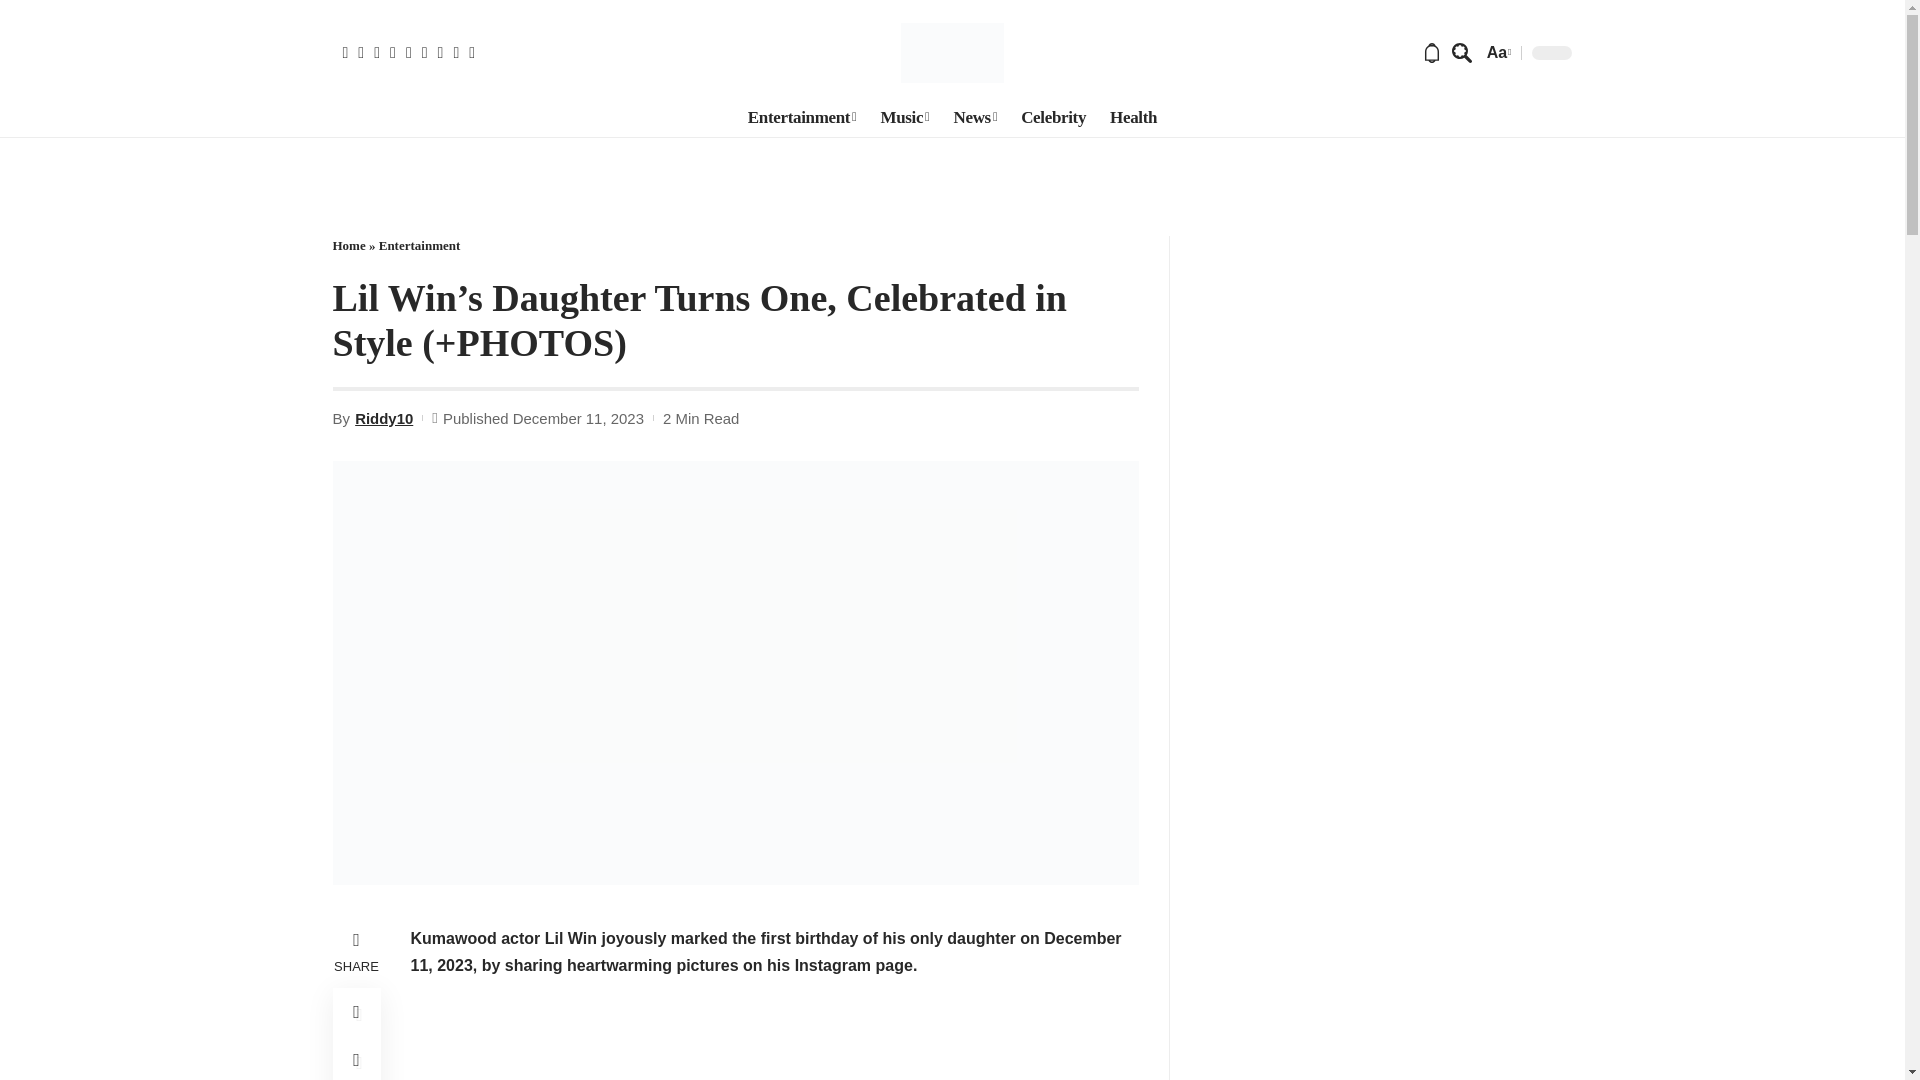  Describe the element at coordinates (904, 118) in the screenshot. I see `Music` at that location.